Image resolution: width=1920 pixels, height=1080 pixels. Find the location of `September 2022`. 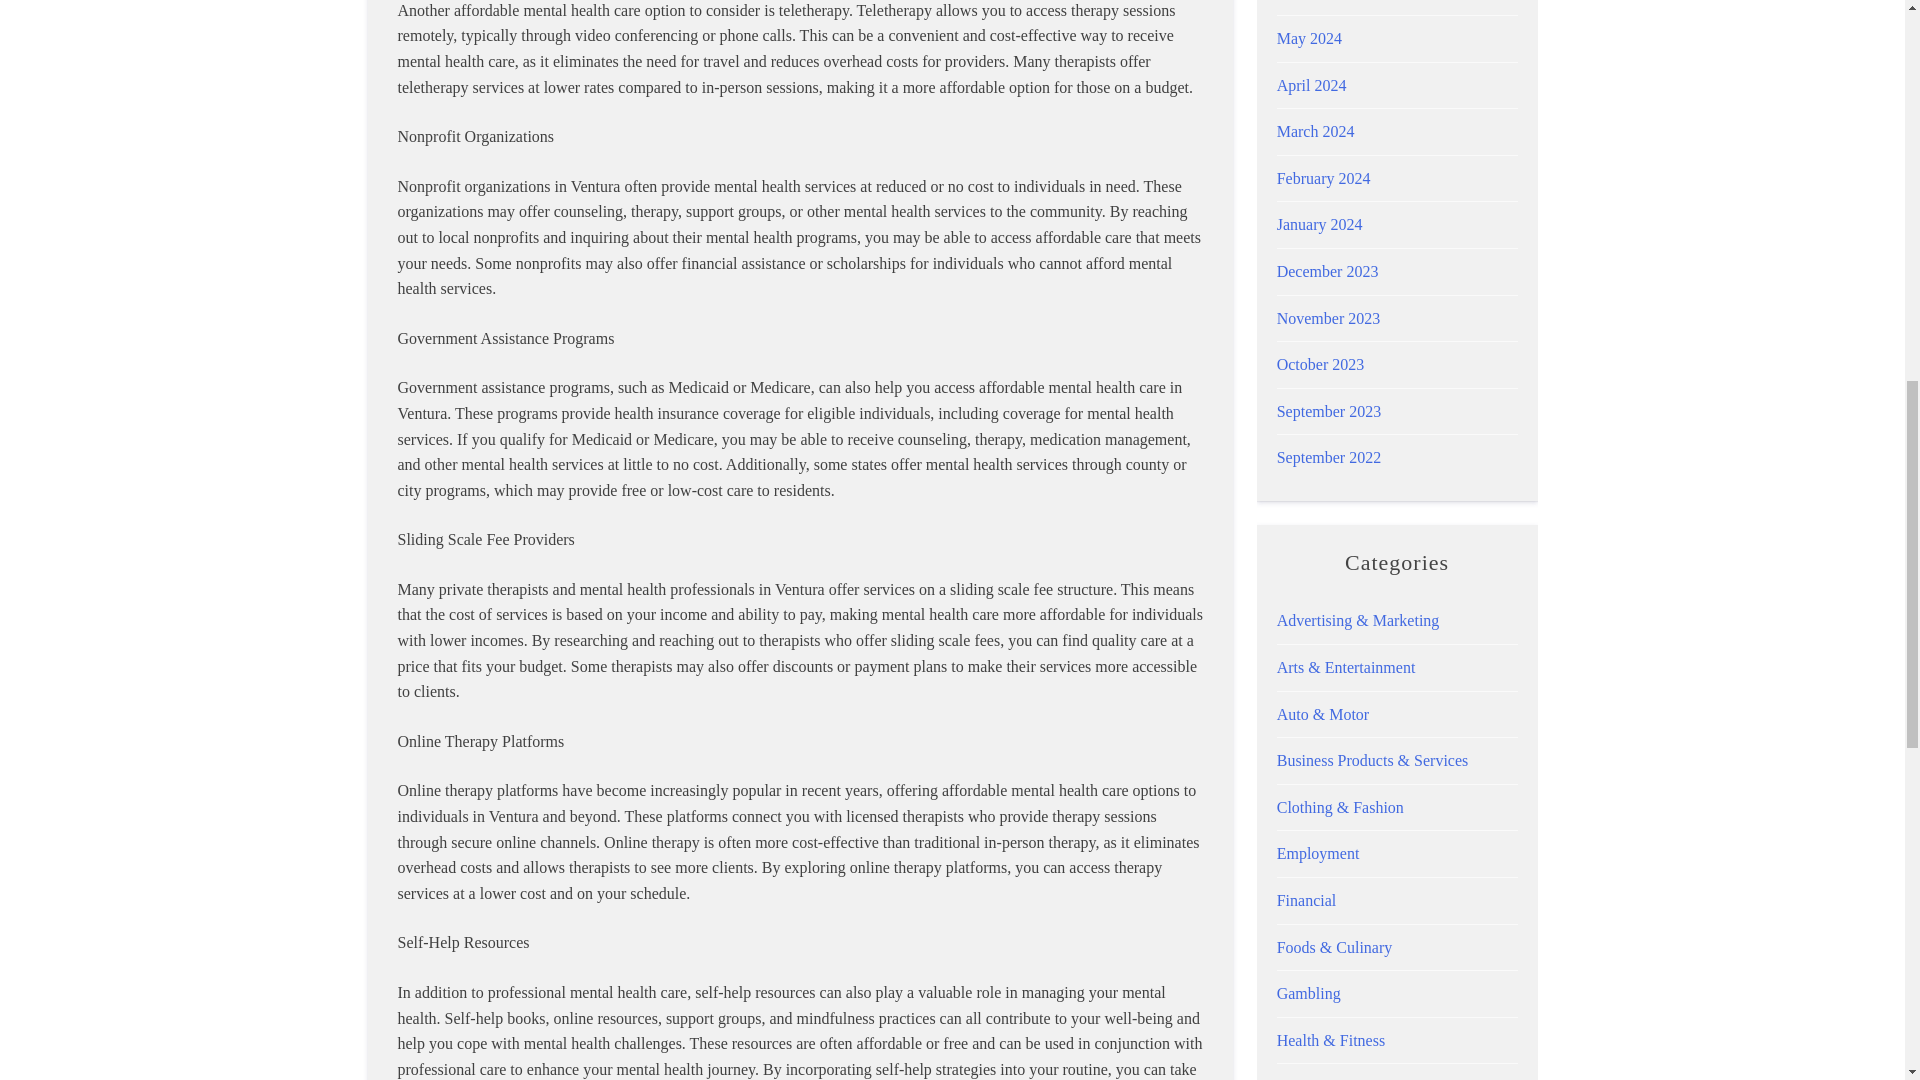

September 2022 is located at coordinates (1328, 457).